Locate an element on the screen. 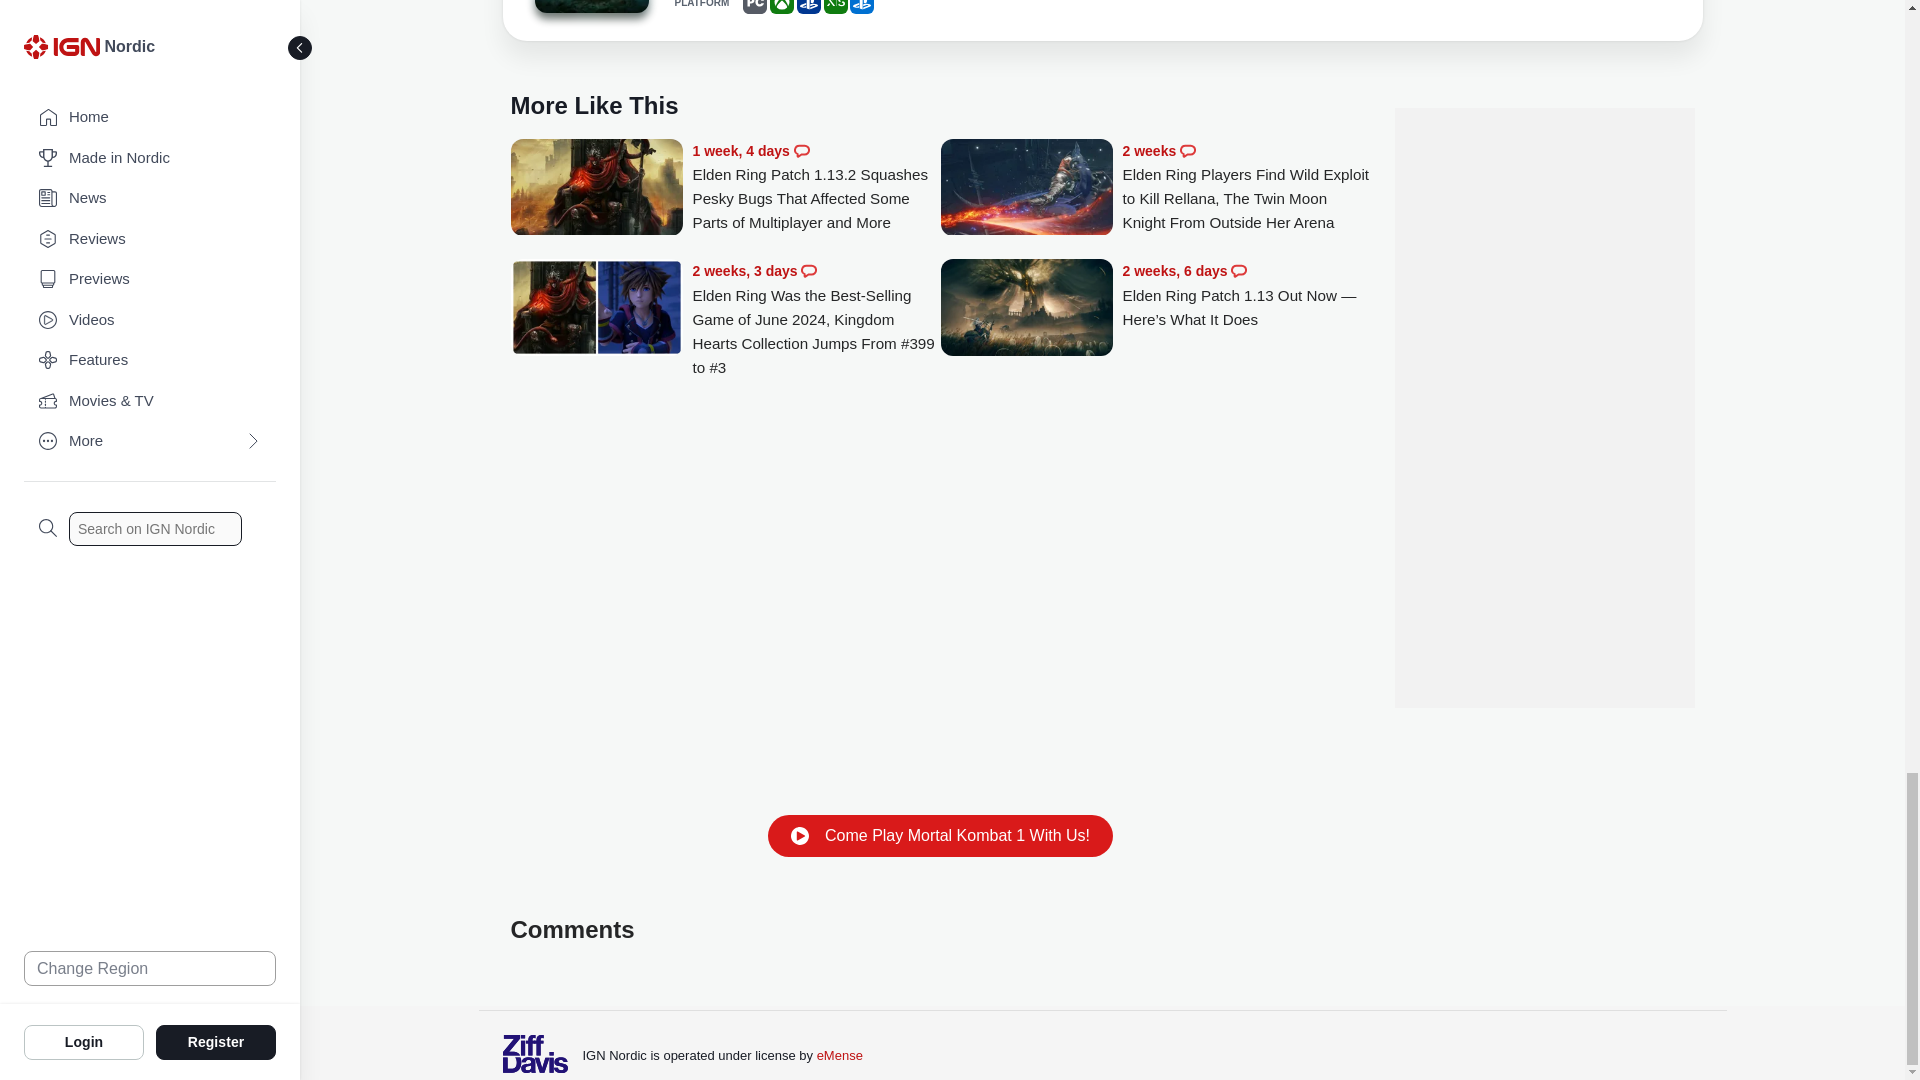 The width and height of the screenshot is (1920, 1080). Elden Ring is located at coordinates (590, 6).